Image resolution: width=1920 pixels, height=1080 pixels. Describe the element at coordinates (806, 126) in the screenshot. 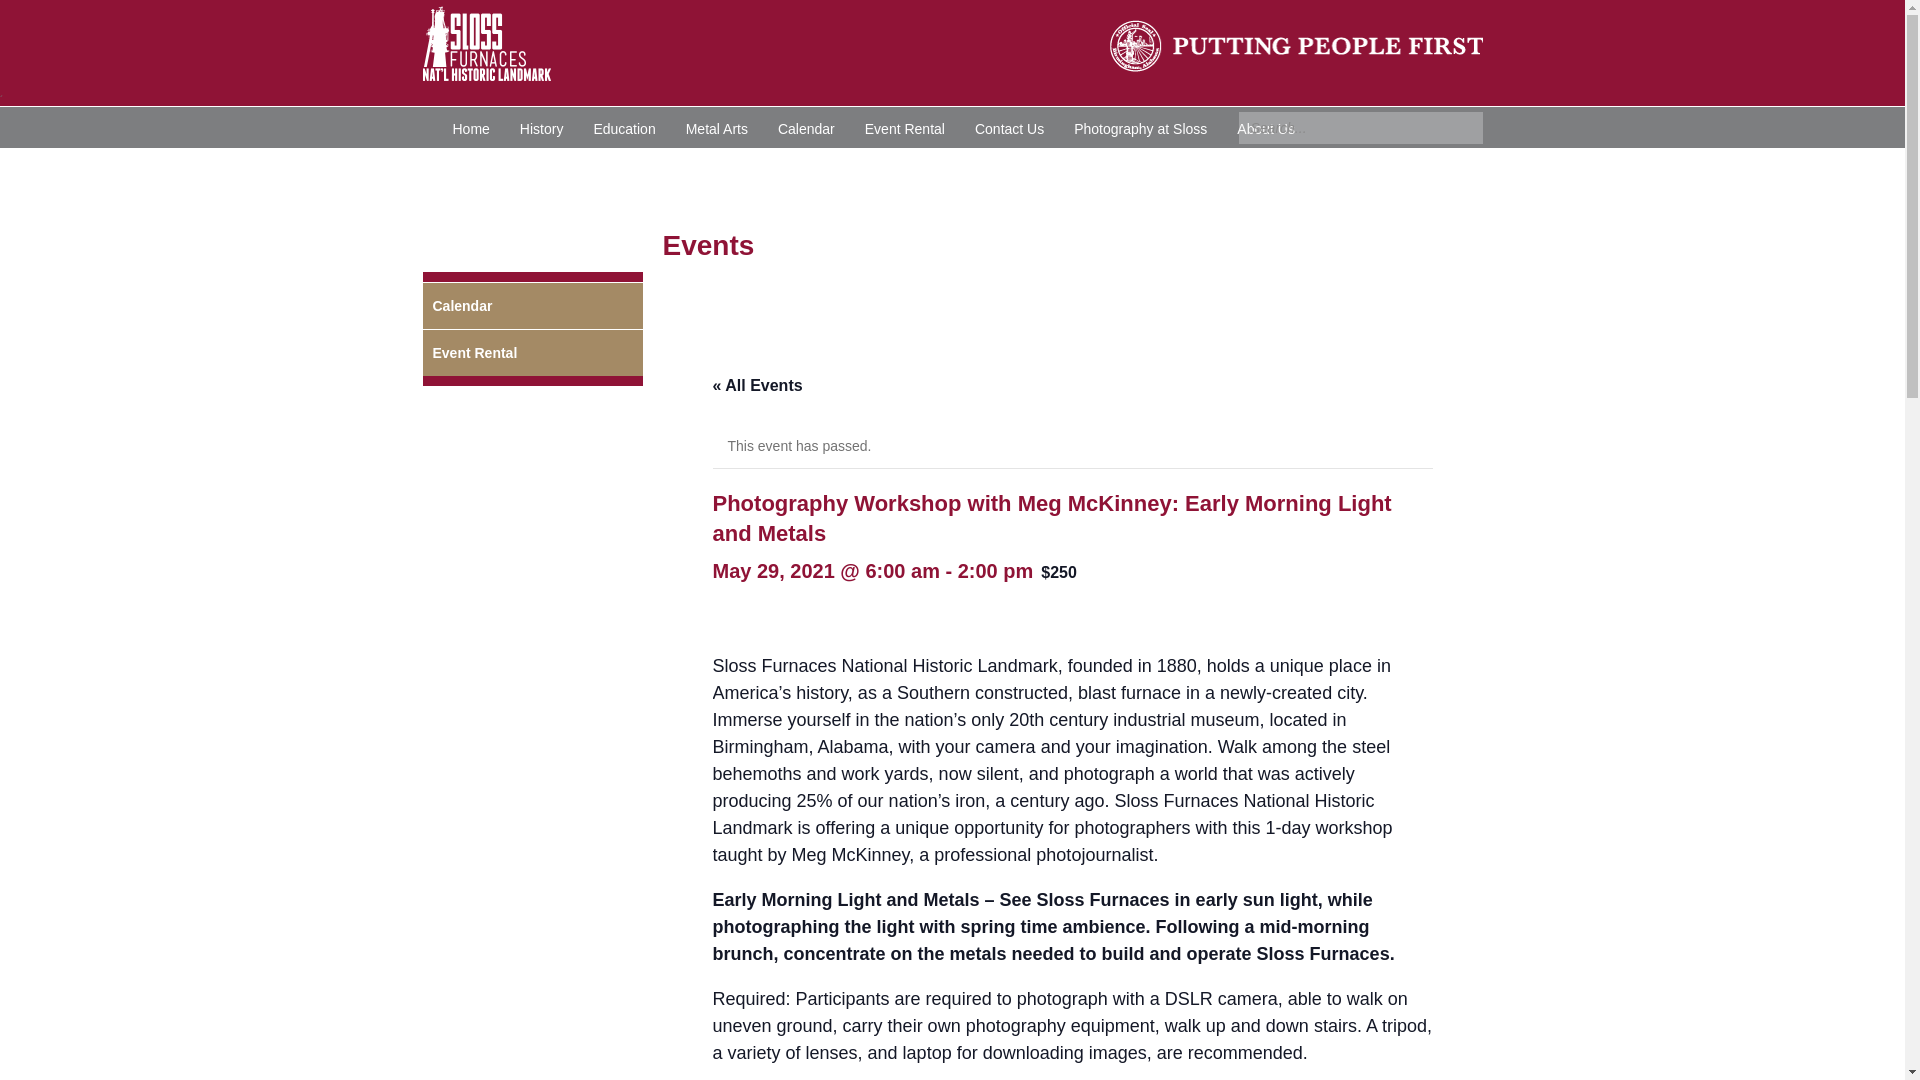

I see `Calendar` at that location.